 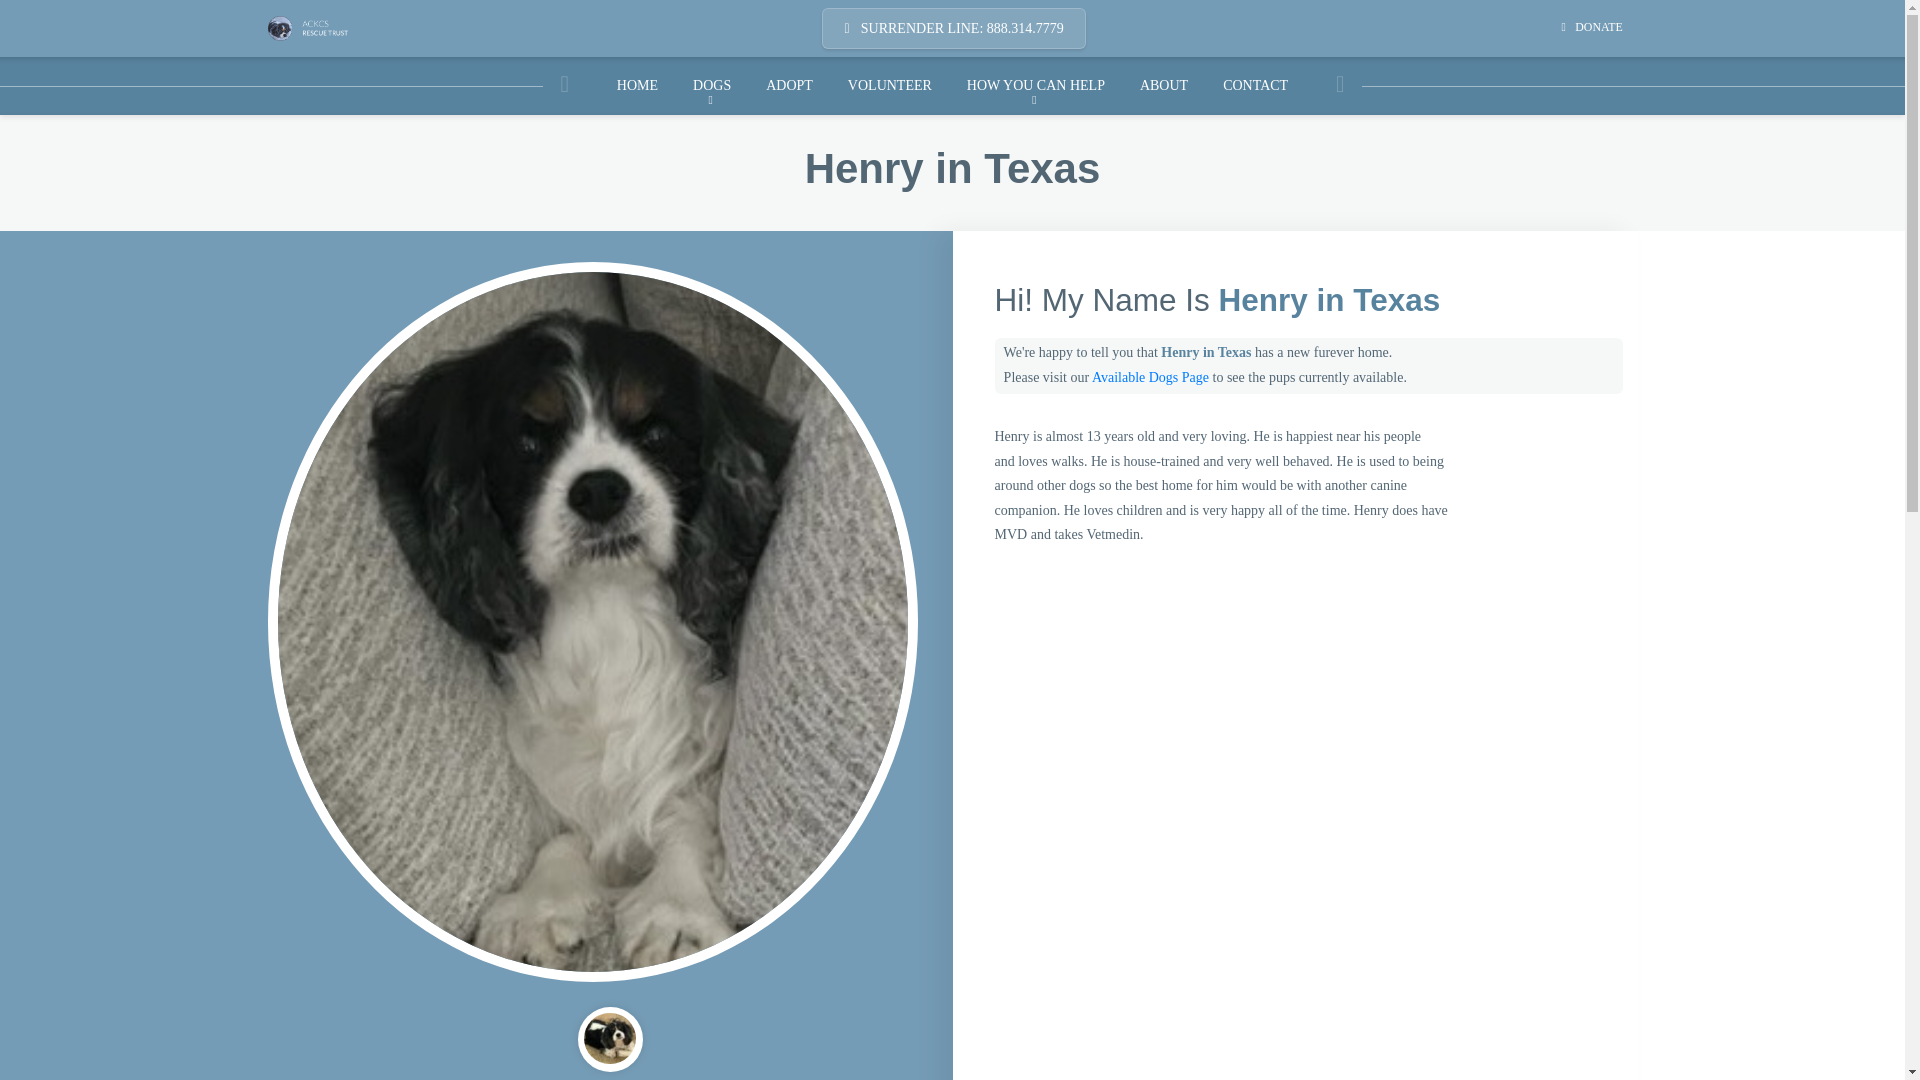 I want to click on HOME, so click(x=637, y=86).